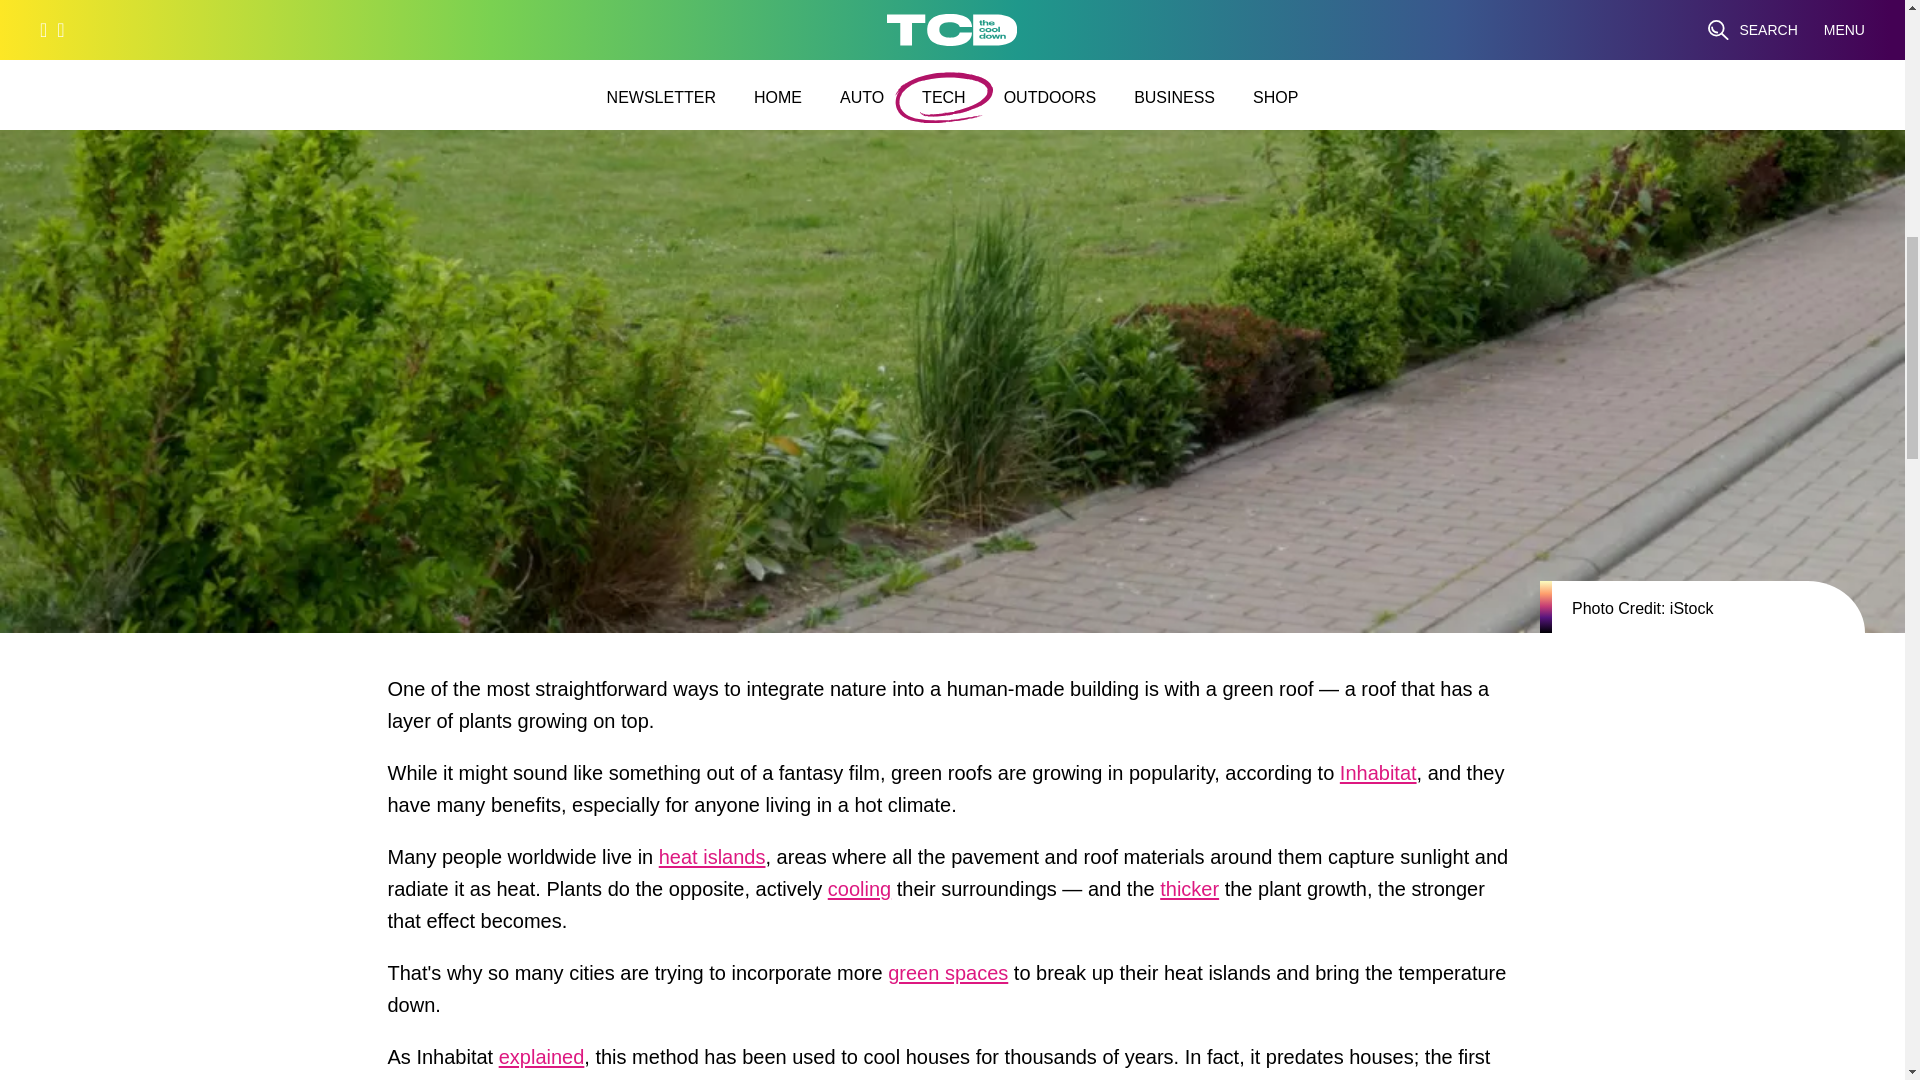  Describe the element at coordinates (948, 978) in the screenshot. I see `green spaces` at that location.